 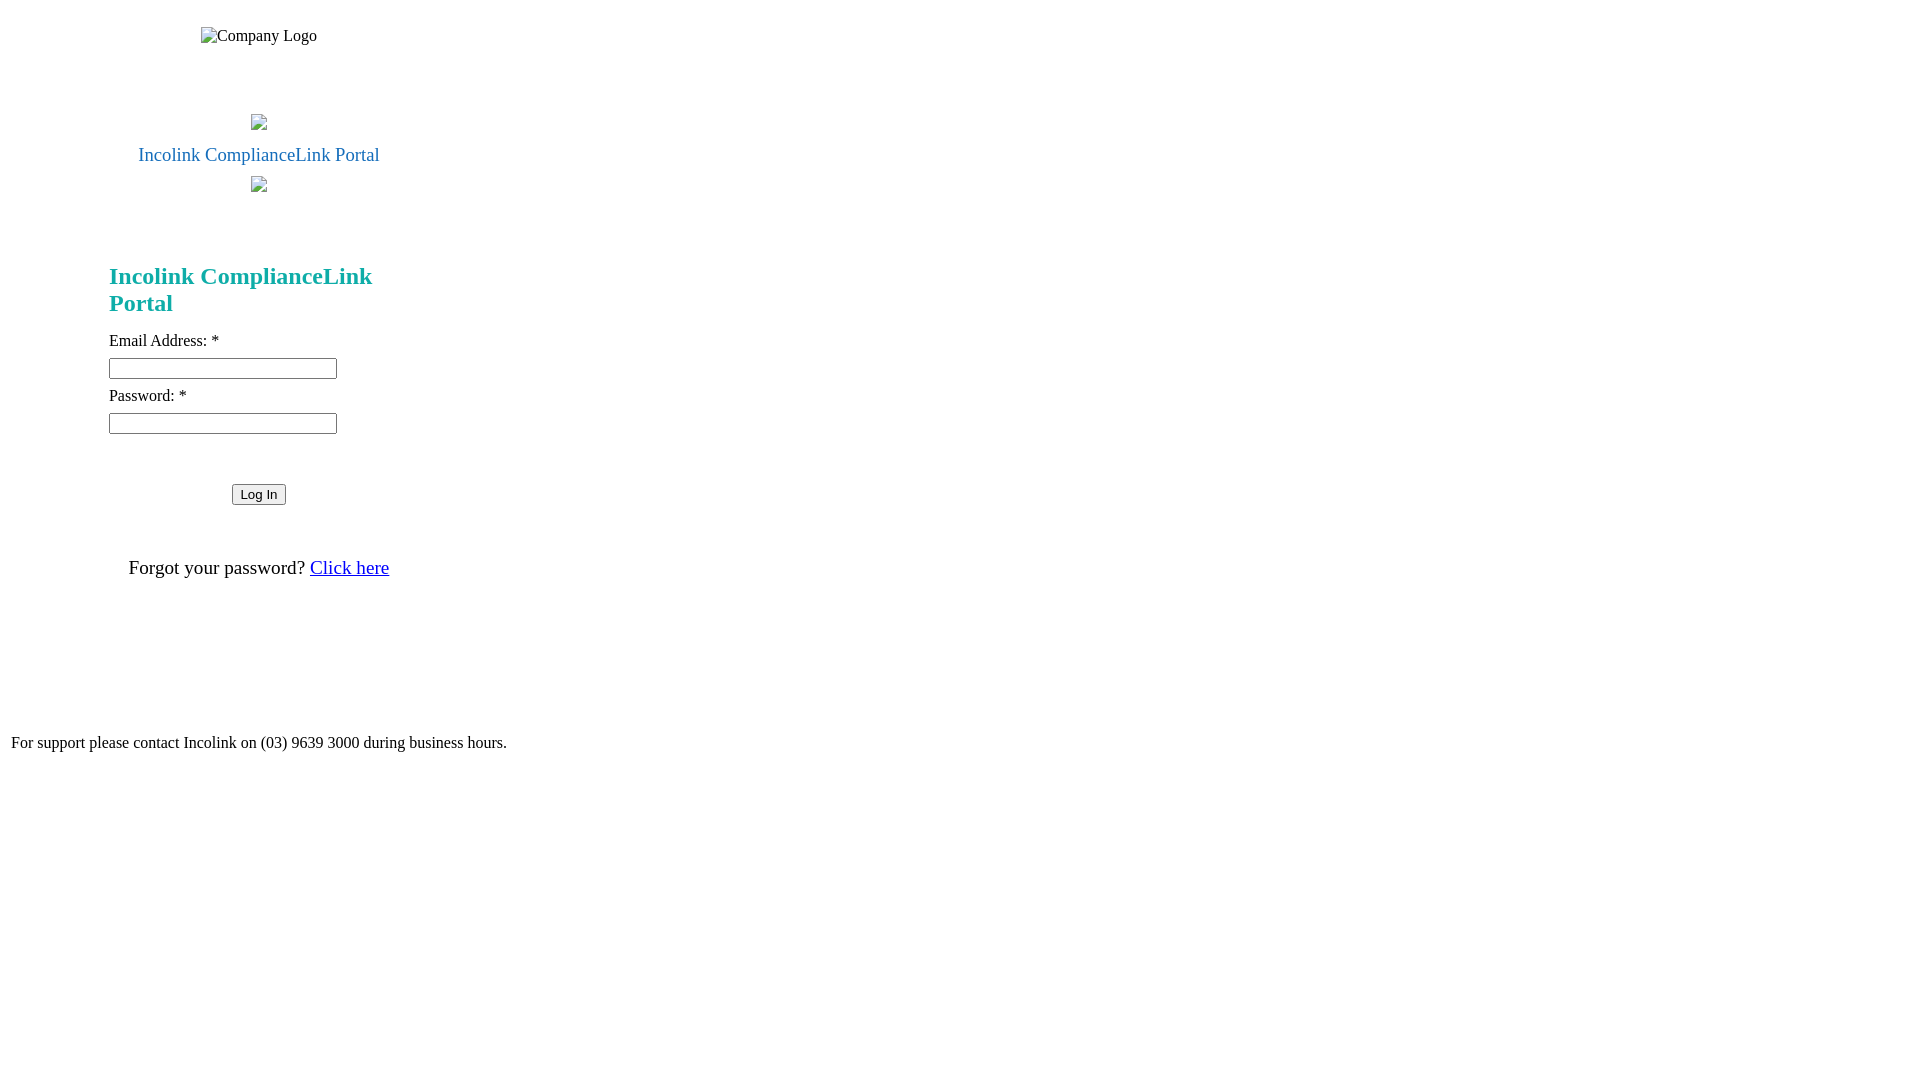 I want to click on Log In, so click(x=258, y=494).